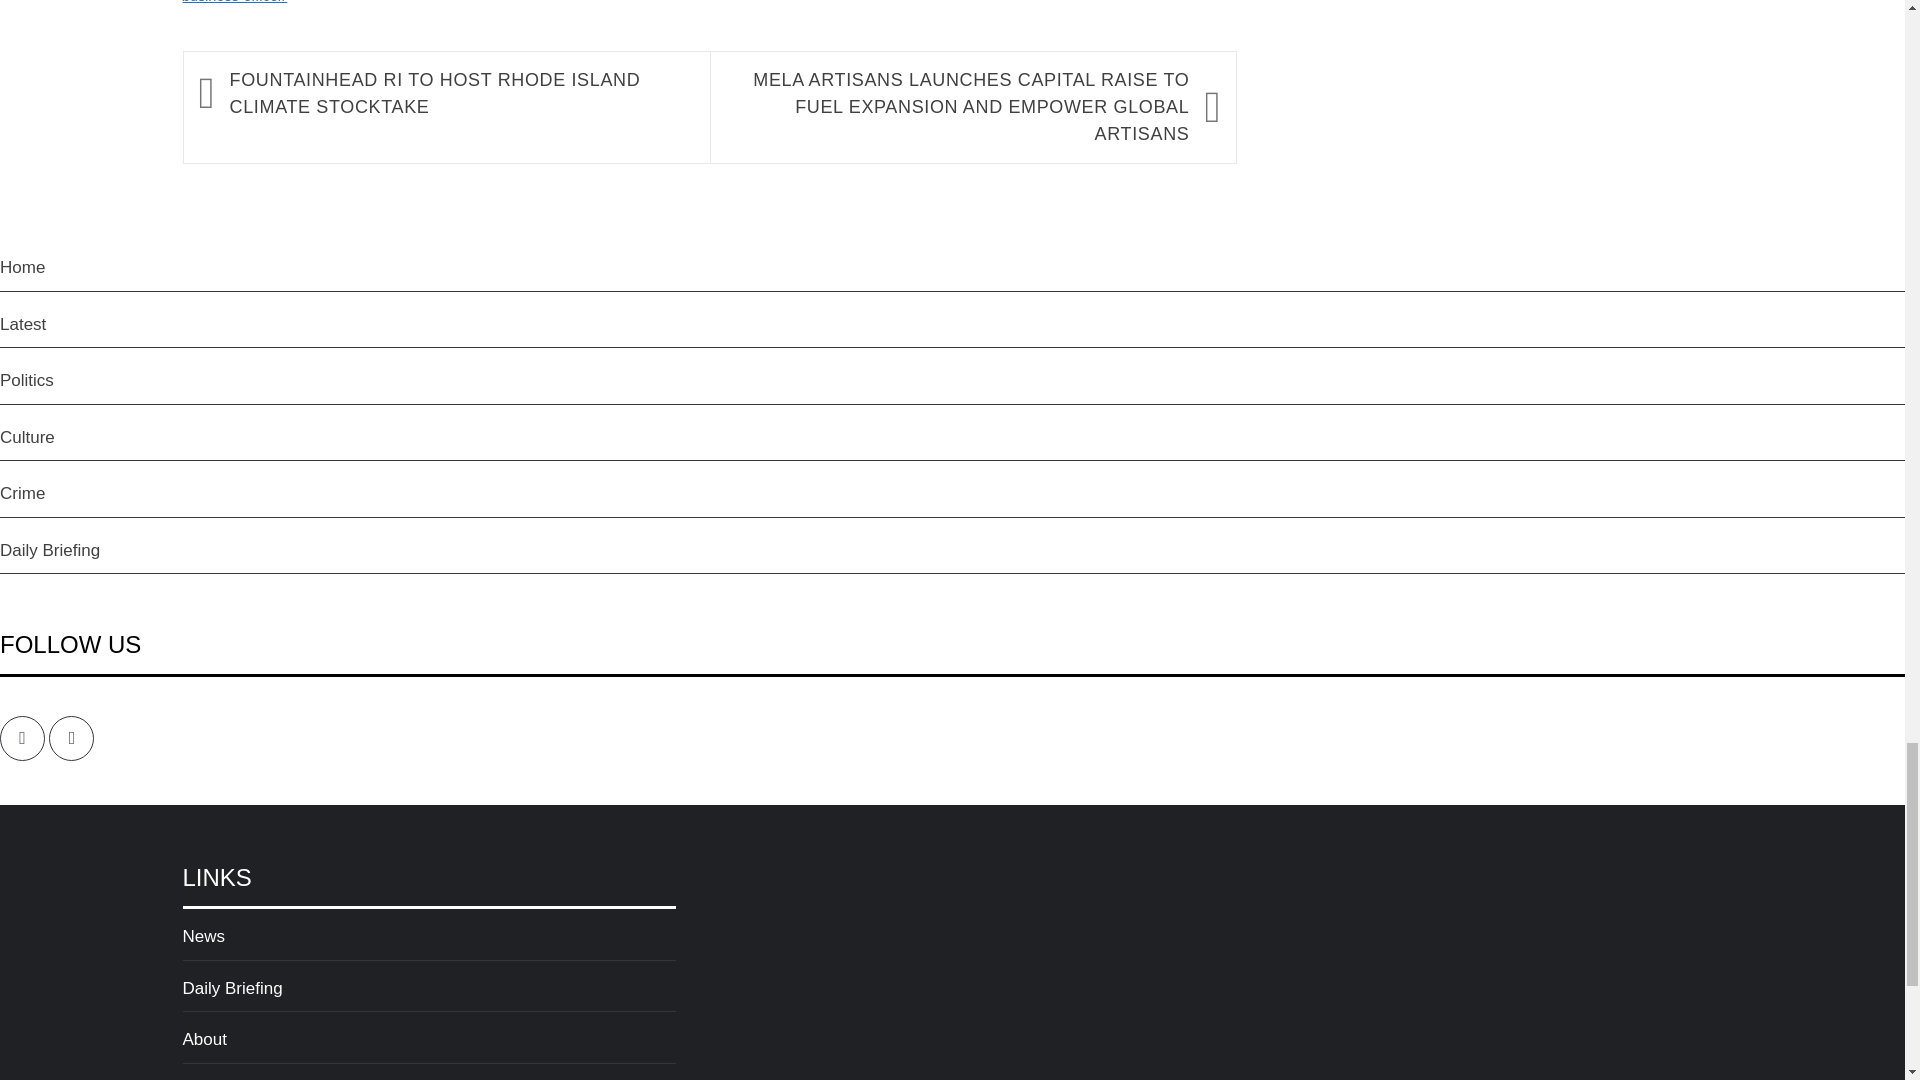 This screenshot has width=1920, height=1080. What do you see at coordinates (460, 93) in the screenshot?
I see `FOUNTAINHEAD RI TO HOST RHODE ISLAND CLIMATE STOCKTAKE` at bounding box center [460, 93].